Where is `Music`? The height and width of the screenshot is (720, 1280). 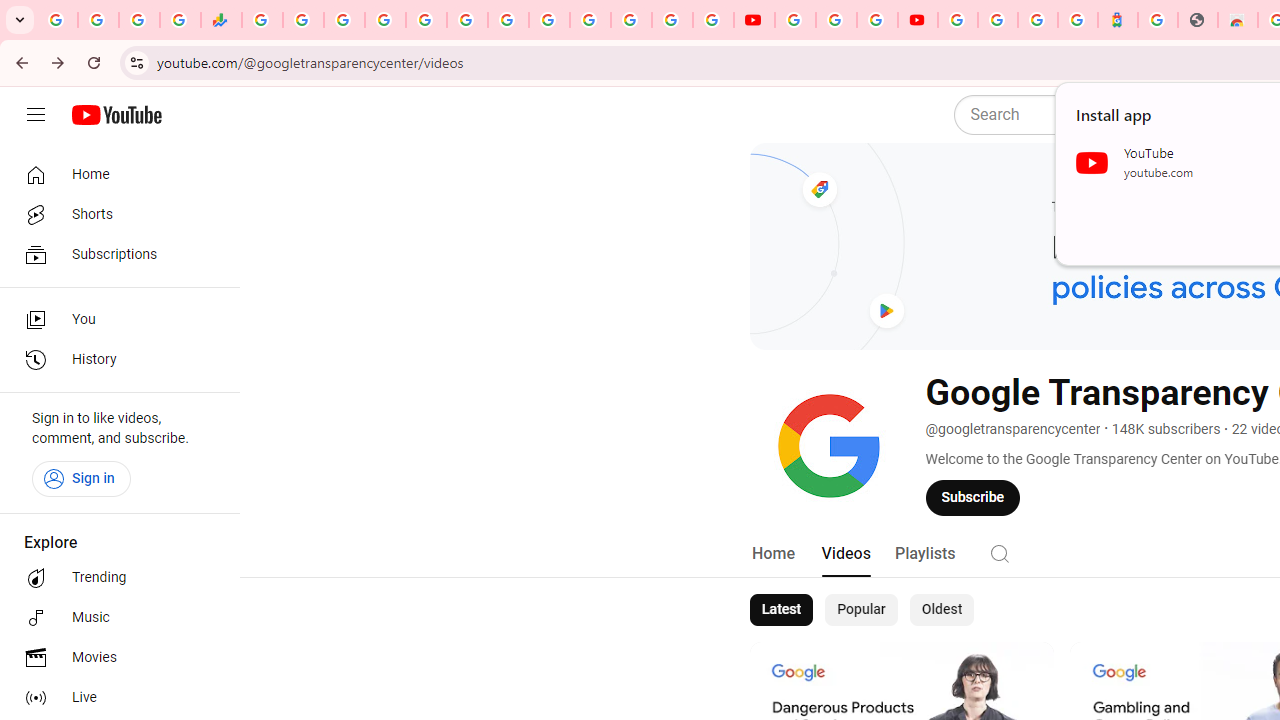
Music is located at coordinates (114, 618).